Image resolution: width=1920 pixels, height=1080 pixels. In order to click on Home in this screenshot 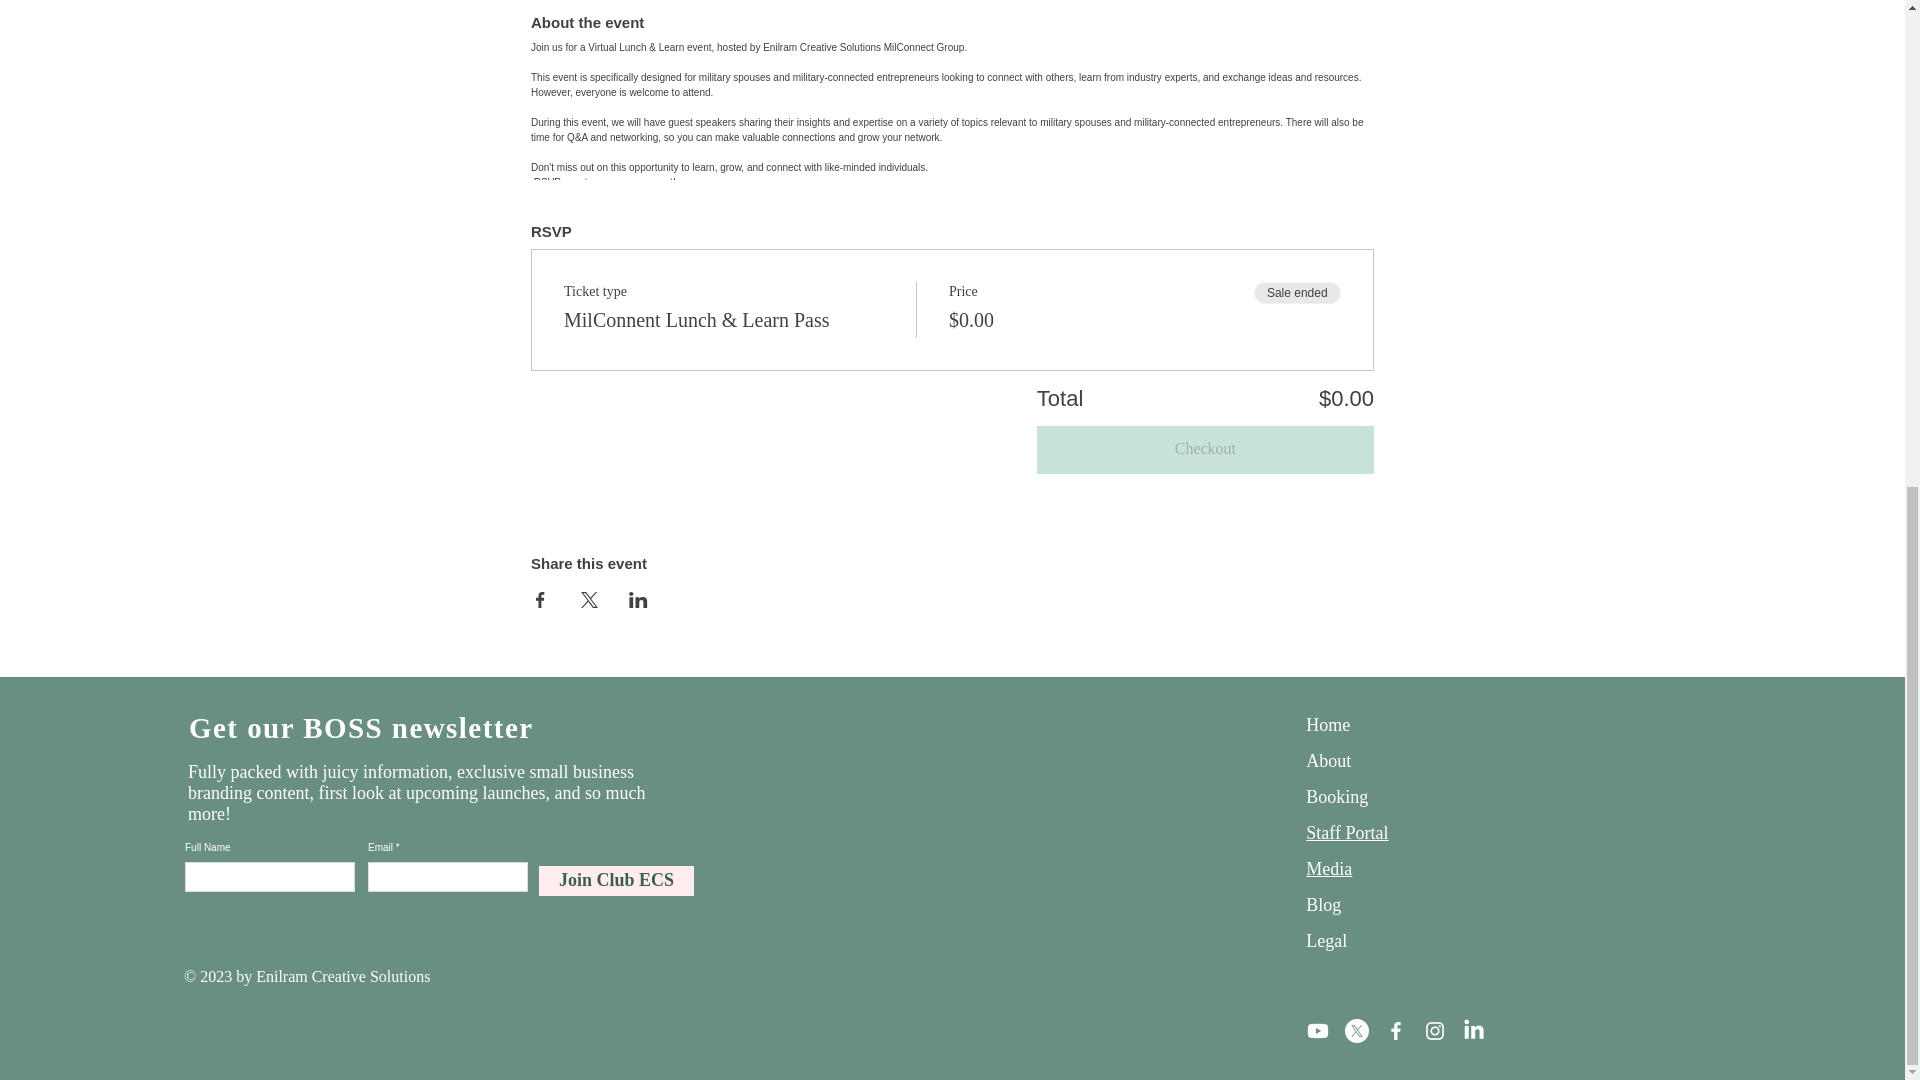, I will do `click(1327, 724)`.